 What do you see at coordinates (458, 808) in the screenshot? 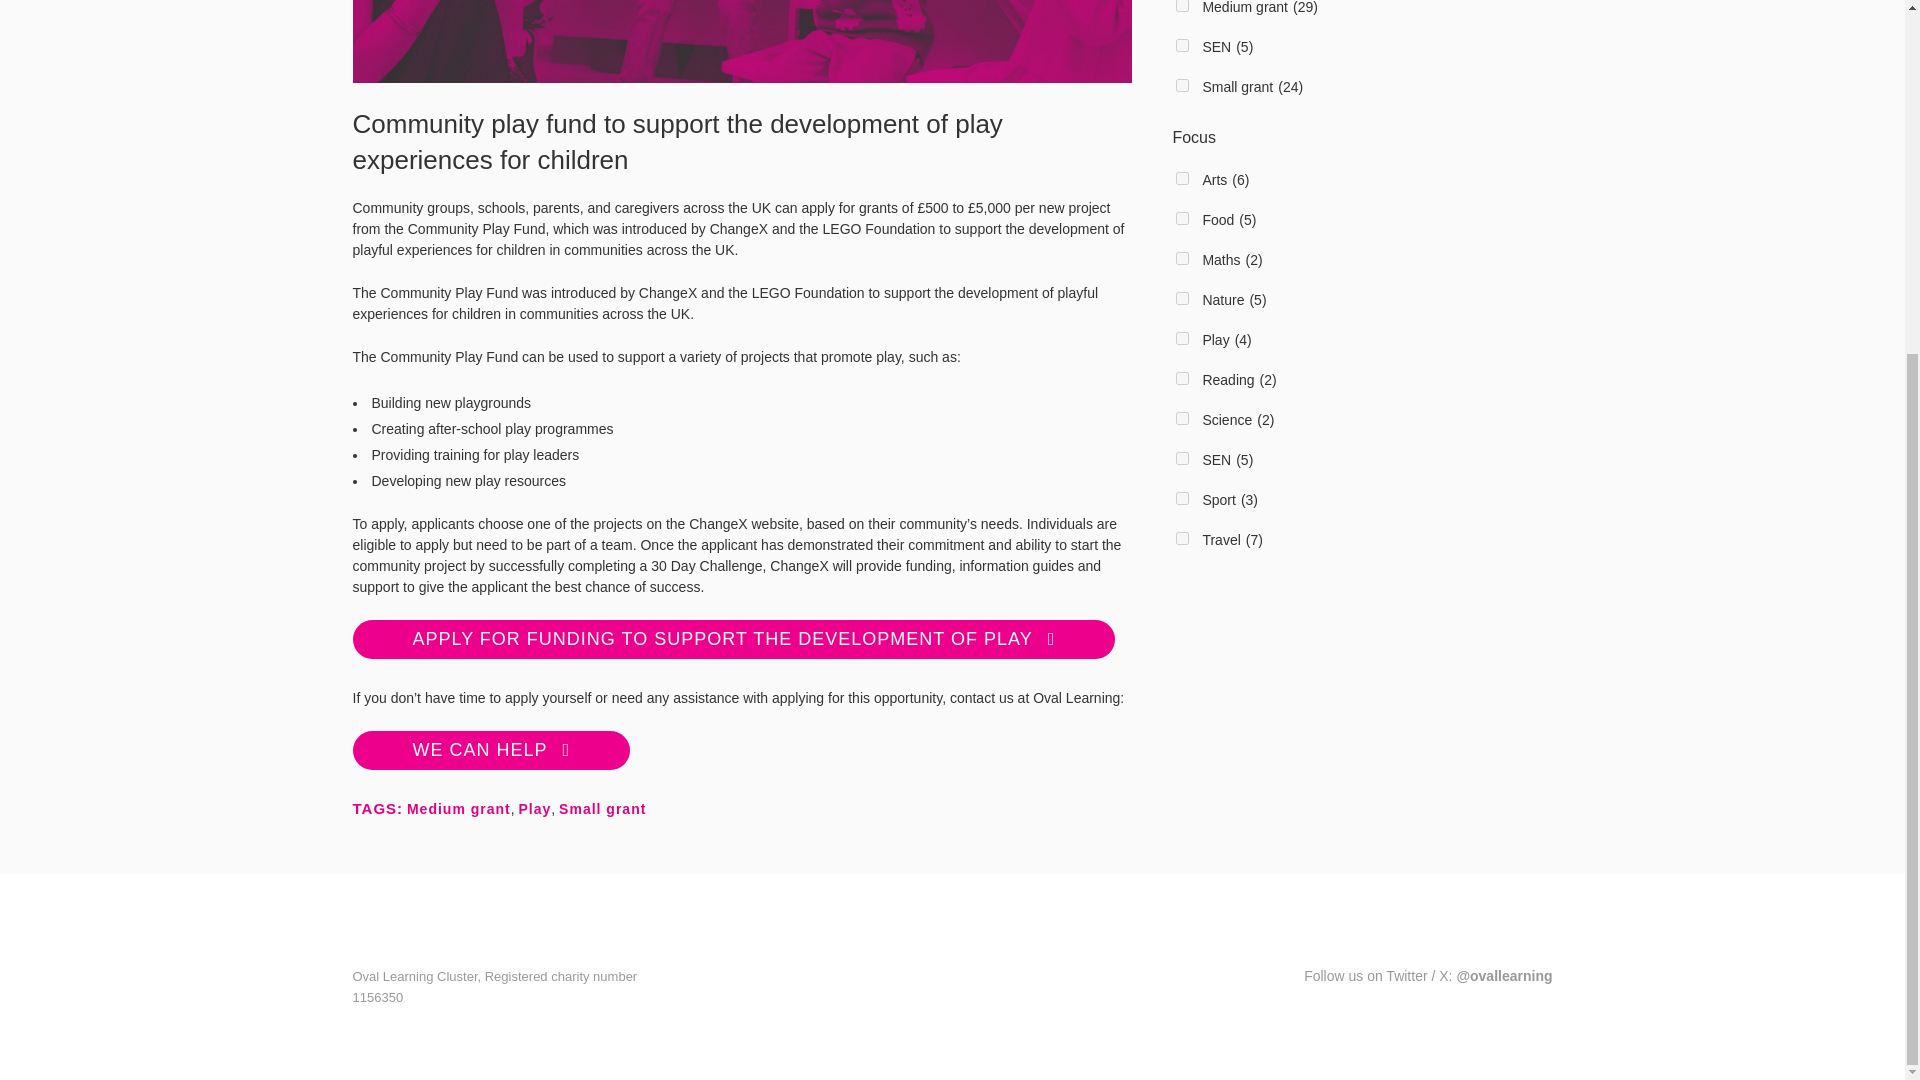
I see `Medium grant` at bounding box center [458, 808].